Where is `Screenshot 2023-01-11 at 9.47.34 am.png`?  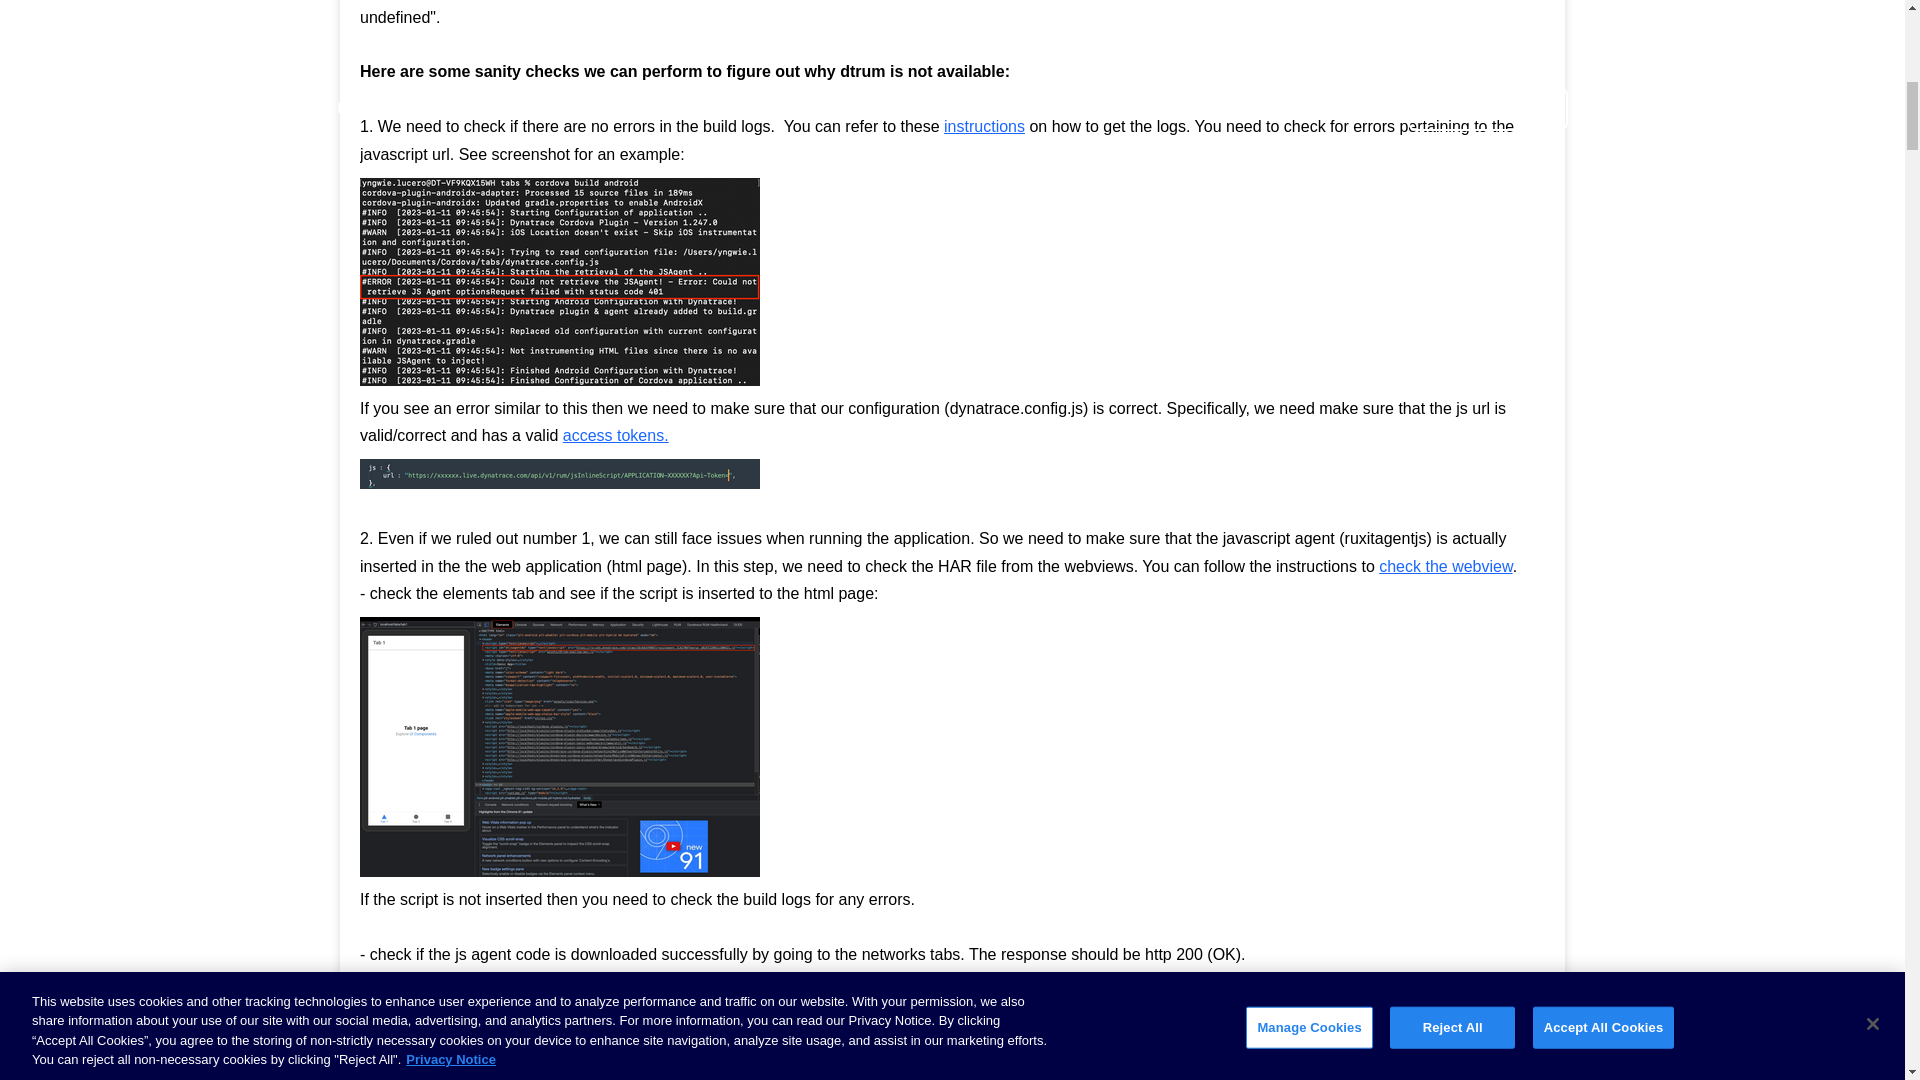
Screenshot 2023-01-11 at 9.47.34 am.png is located at coordinates (560, 282).